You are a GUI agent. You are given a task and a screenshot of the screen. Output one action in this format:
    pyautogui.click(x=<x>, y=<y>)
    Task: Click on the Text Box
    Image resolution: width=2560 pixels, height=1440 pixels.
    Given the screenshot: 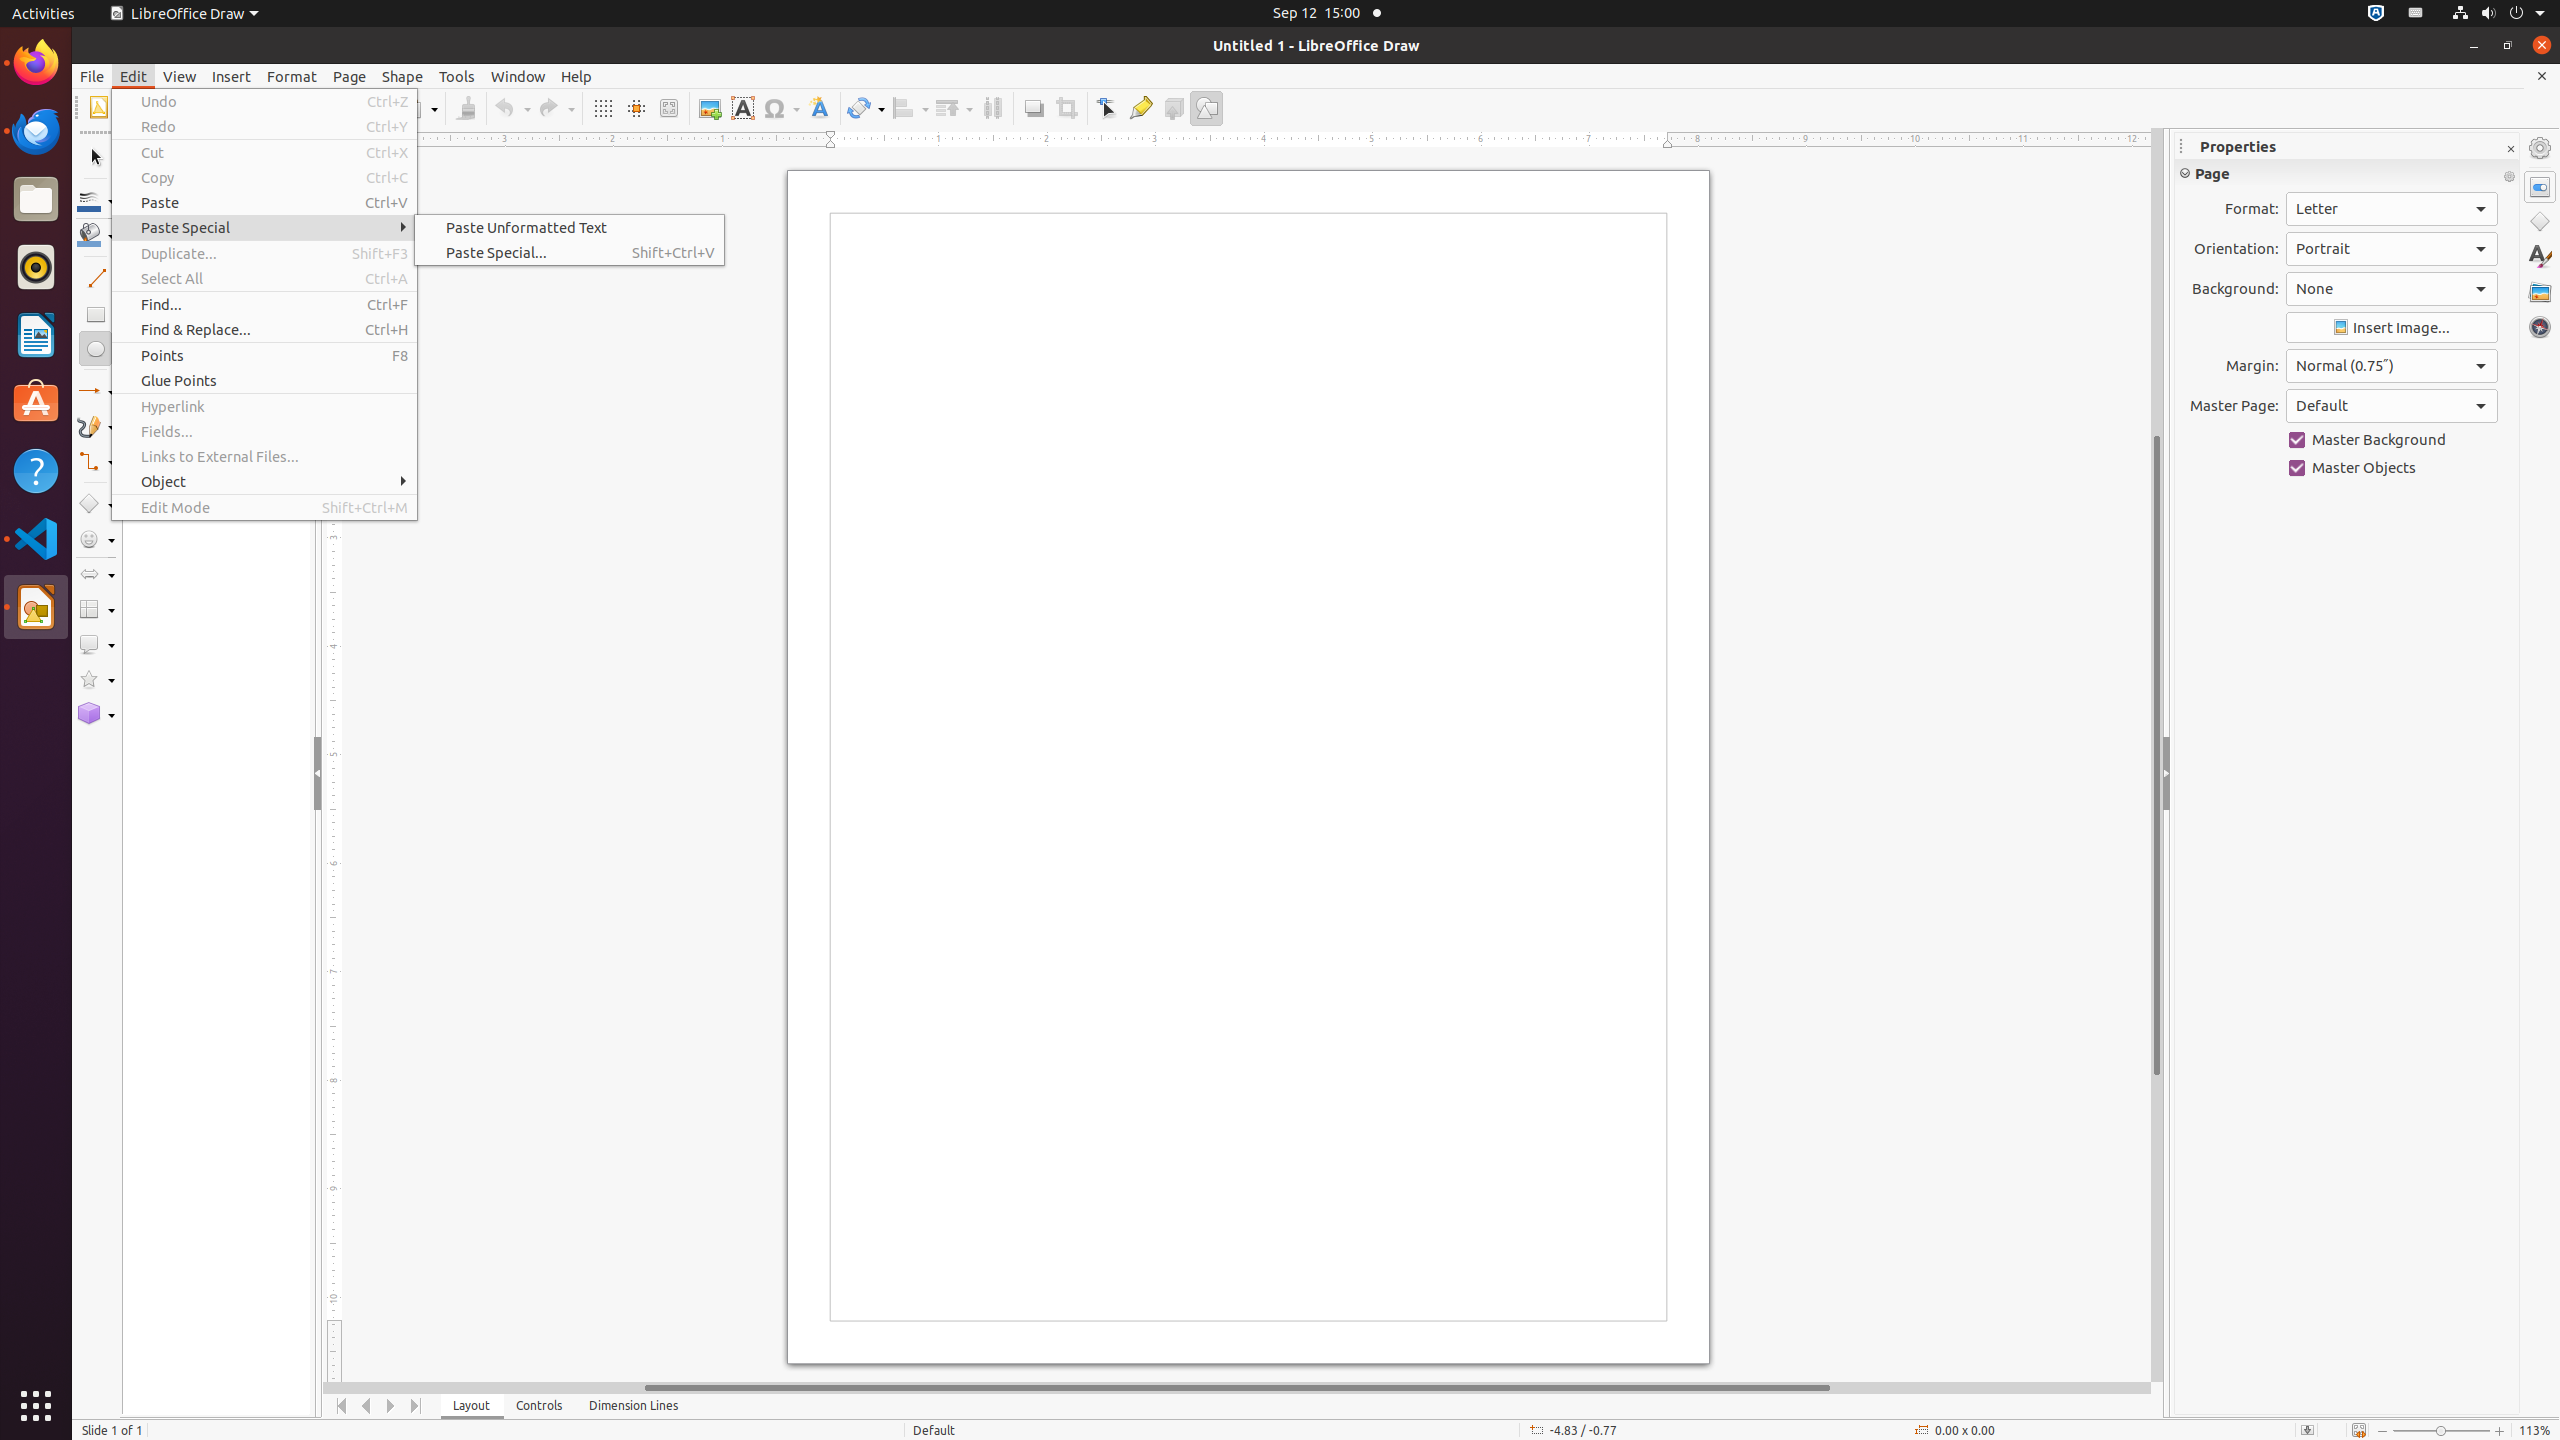 What is the action you would take?
    pyautogui.click(x=742, y=108)
    